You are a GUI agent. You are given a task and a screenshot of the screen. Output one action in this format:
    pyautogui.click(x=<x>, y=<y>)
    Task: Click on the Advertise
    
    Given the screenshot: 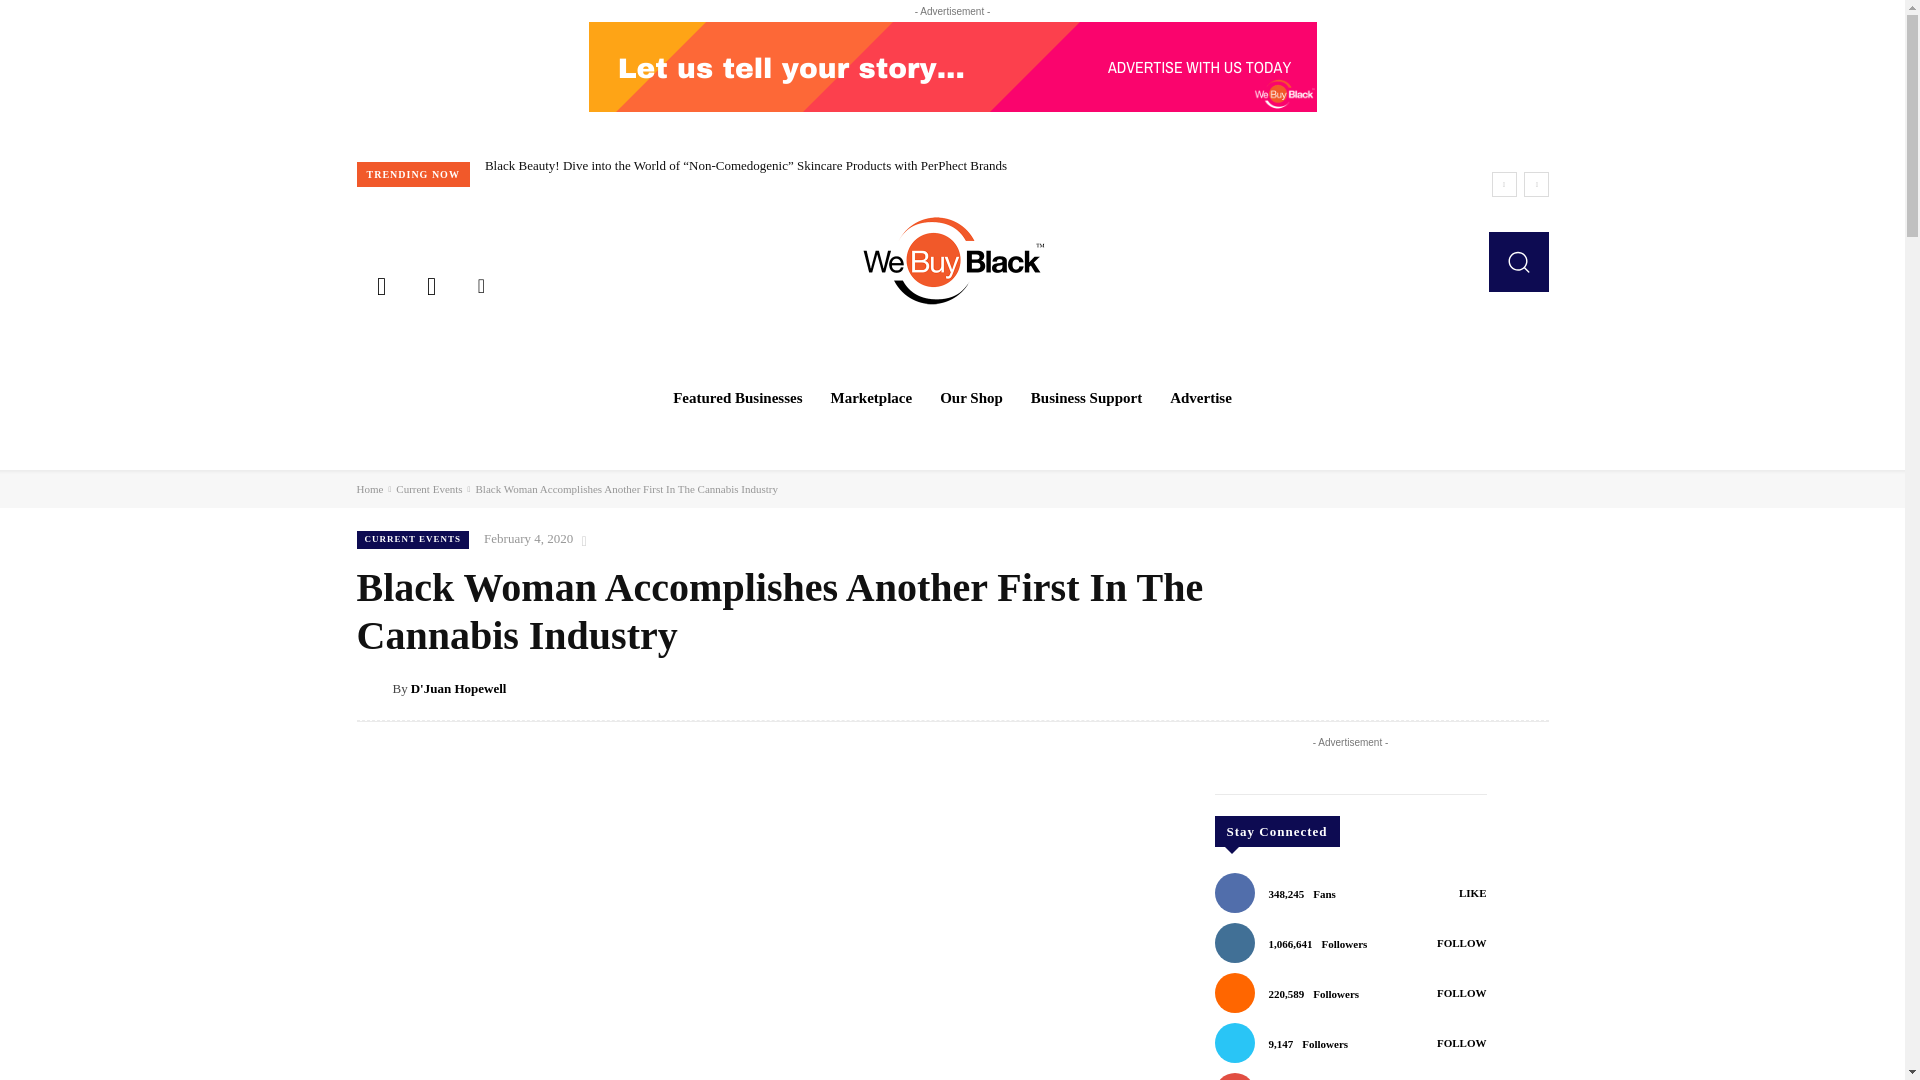 What is the action you would take?
    pyautogui.click(x=1200, y=398)
    